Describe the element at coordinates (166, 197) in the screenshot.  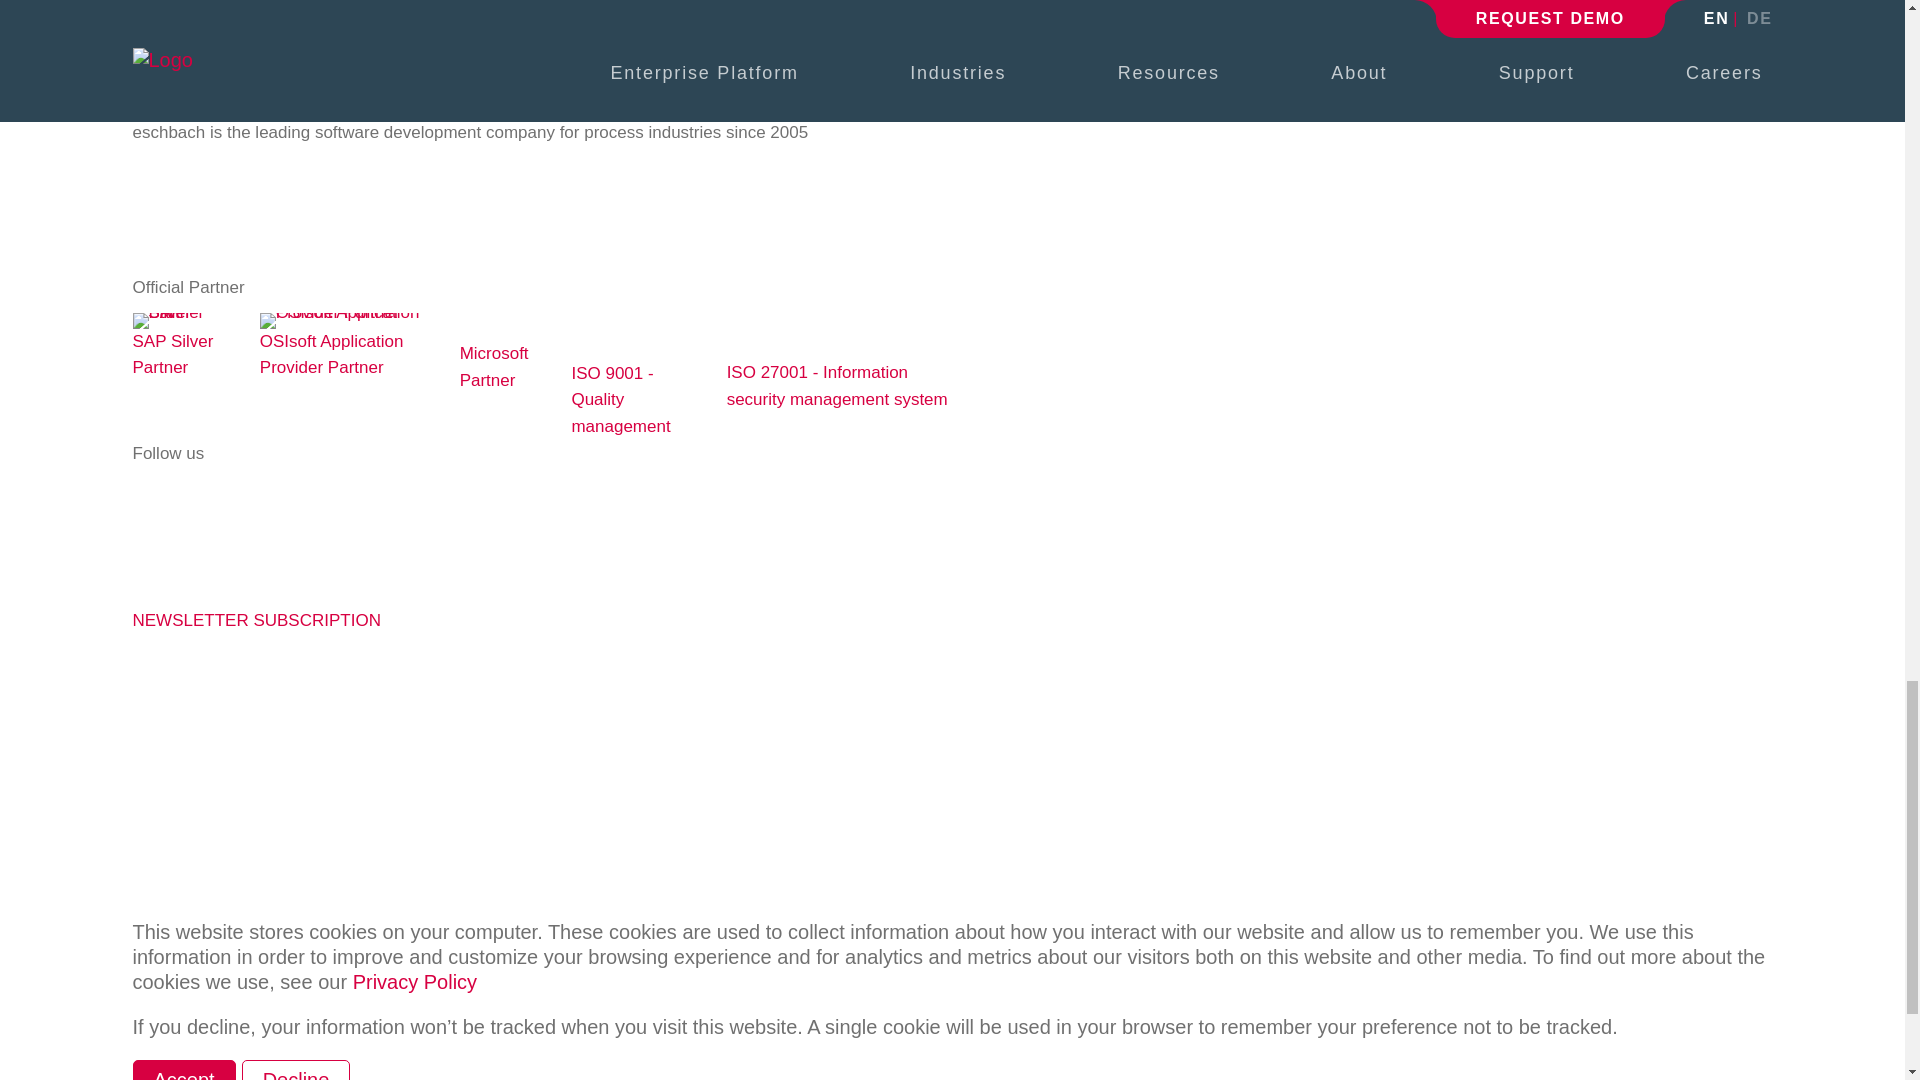
I see `About us` at that location.